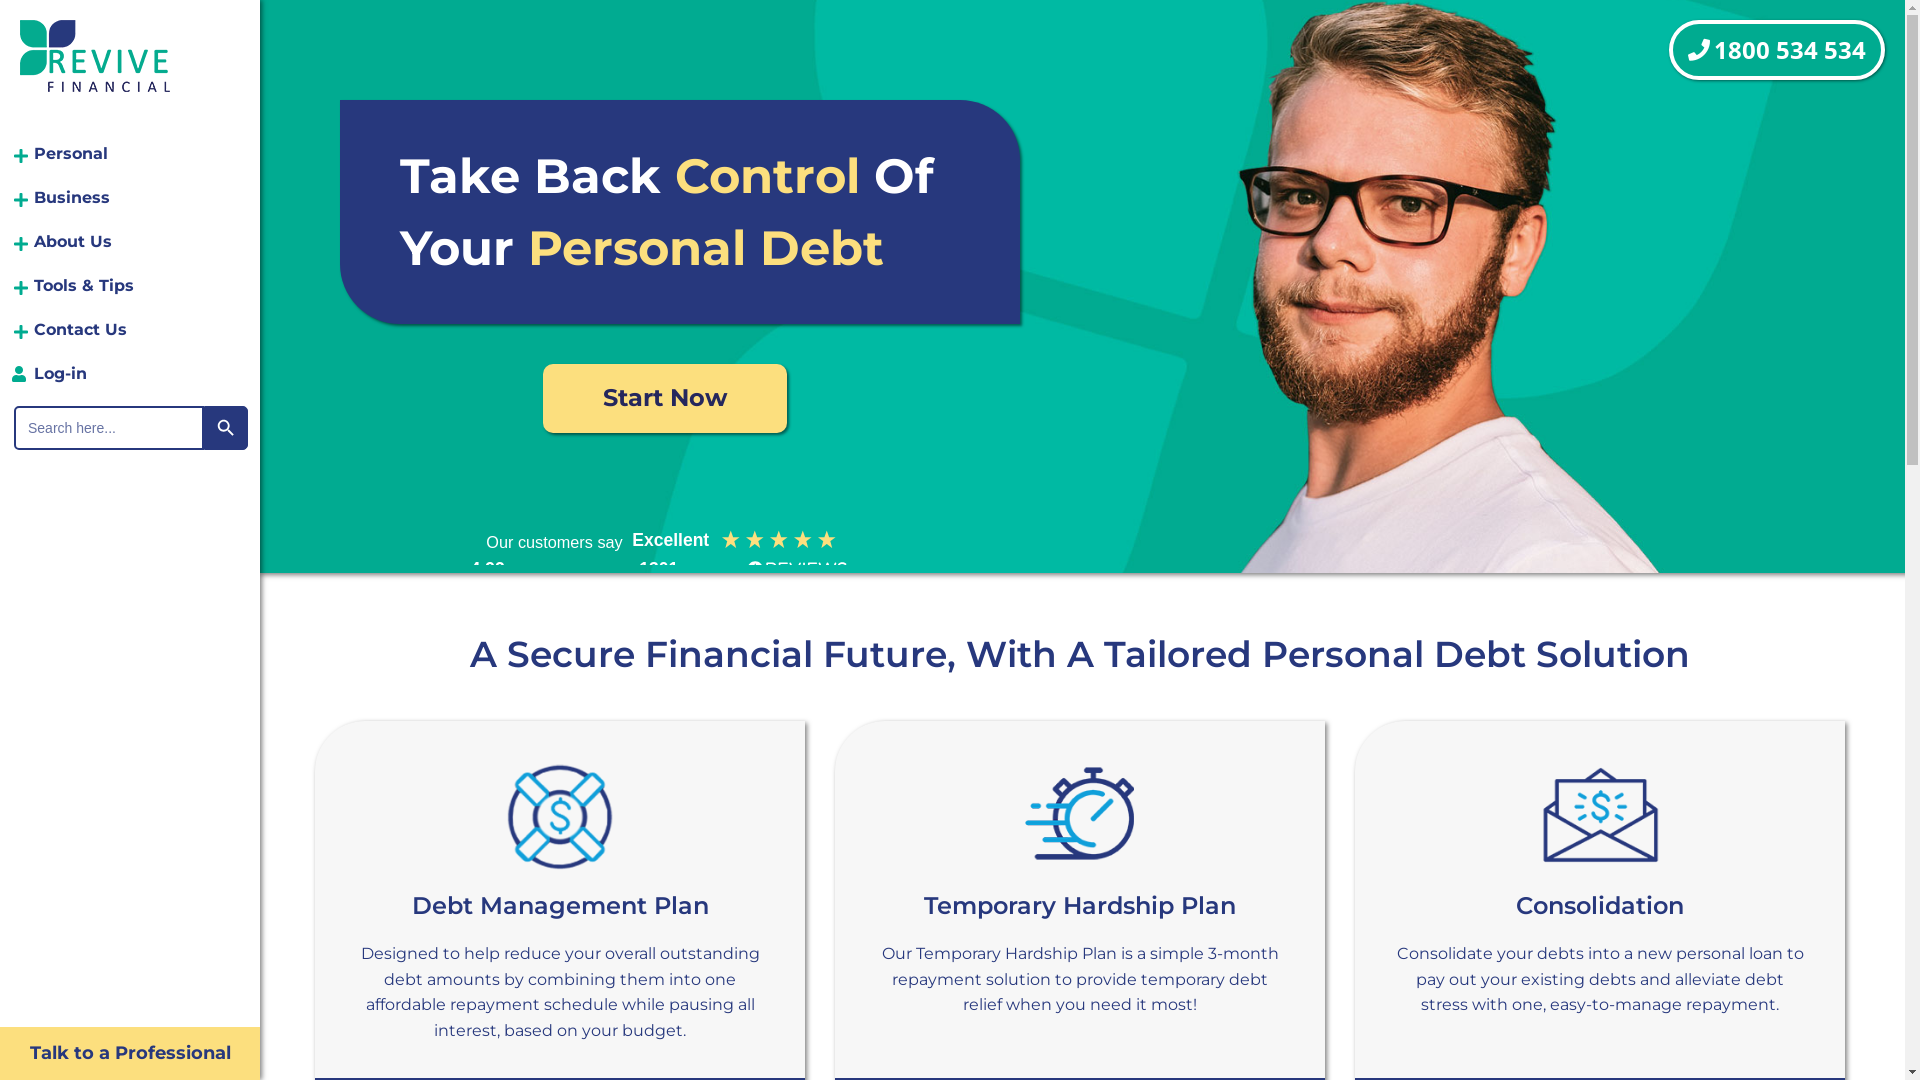 The image size is (1920, 1080). What do you see at coordinates (130, 198) in the screenshot?
I see `Business` at bounding box center [130, 198].